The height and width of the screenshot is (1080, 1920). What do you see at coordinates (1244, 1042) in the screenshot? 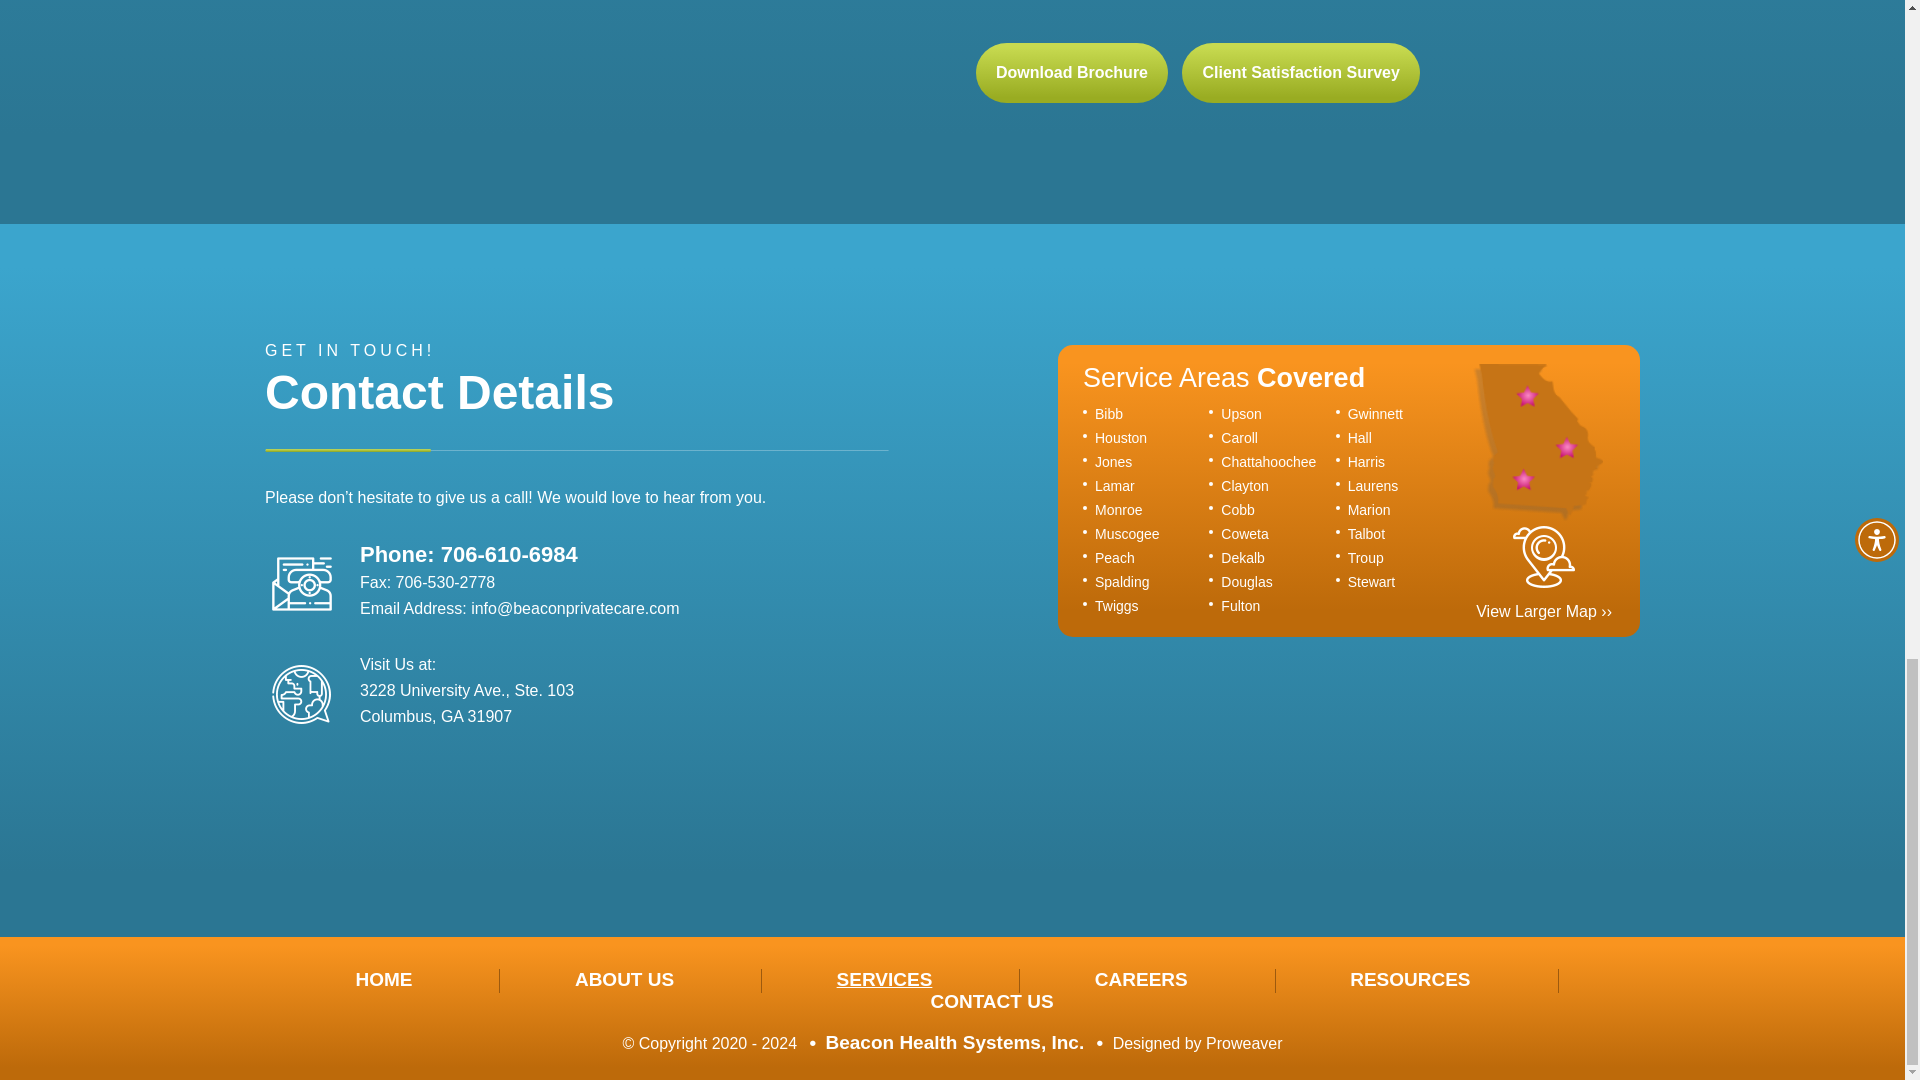
I see `Proweaver` at bounding box center [1244, 1042].